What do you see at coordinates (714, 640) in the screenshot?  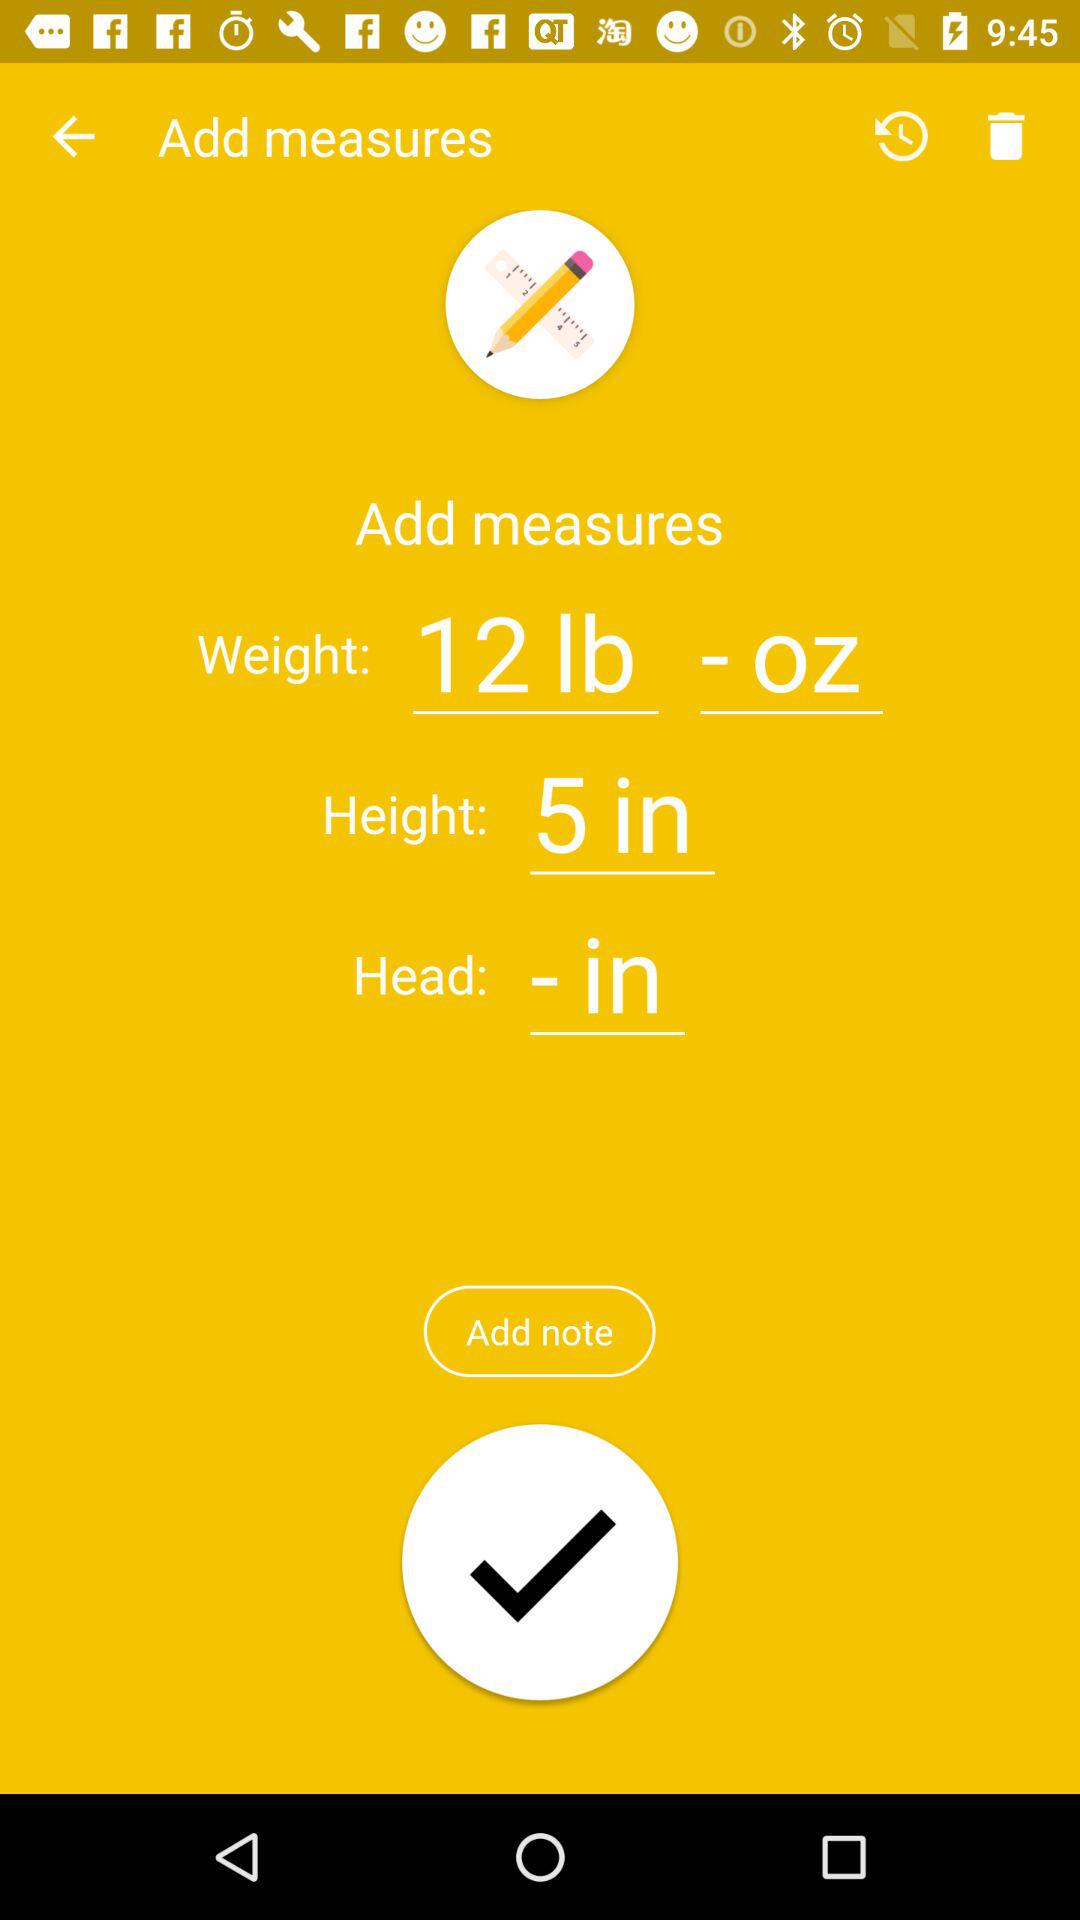 I see `symbol image` at bounding box center [714, 640].